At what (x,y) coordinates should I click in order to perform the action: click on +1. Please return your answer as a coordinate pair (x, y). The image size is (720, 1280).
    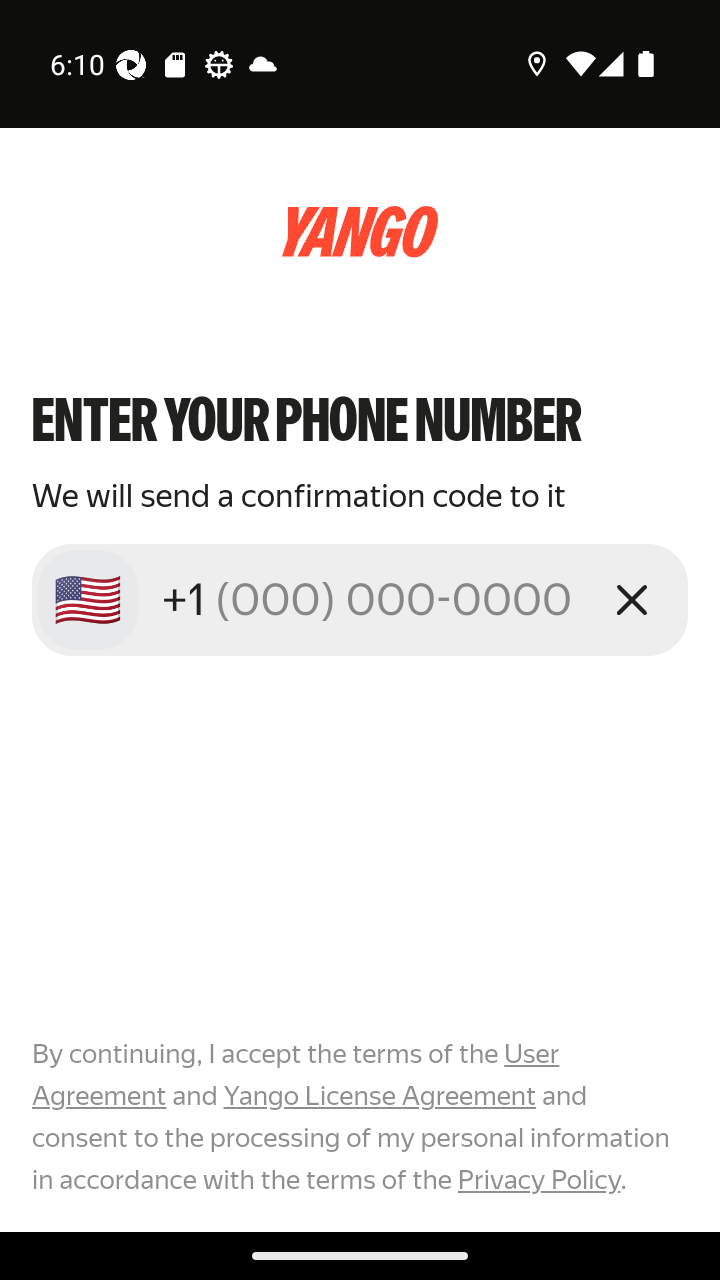
    Looking at the image, I should click on (372, 599).